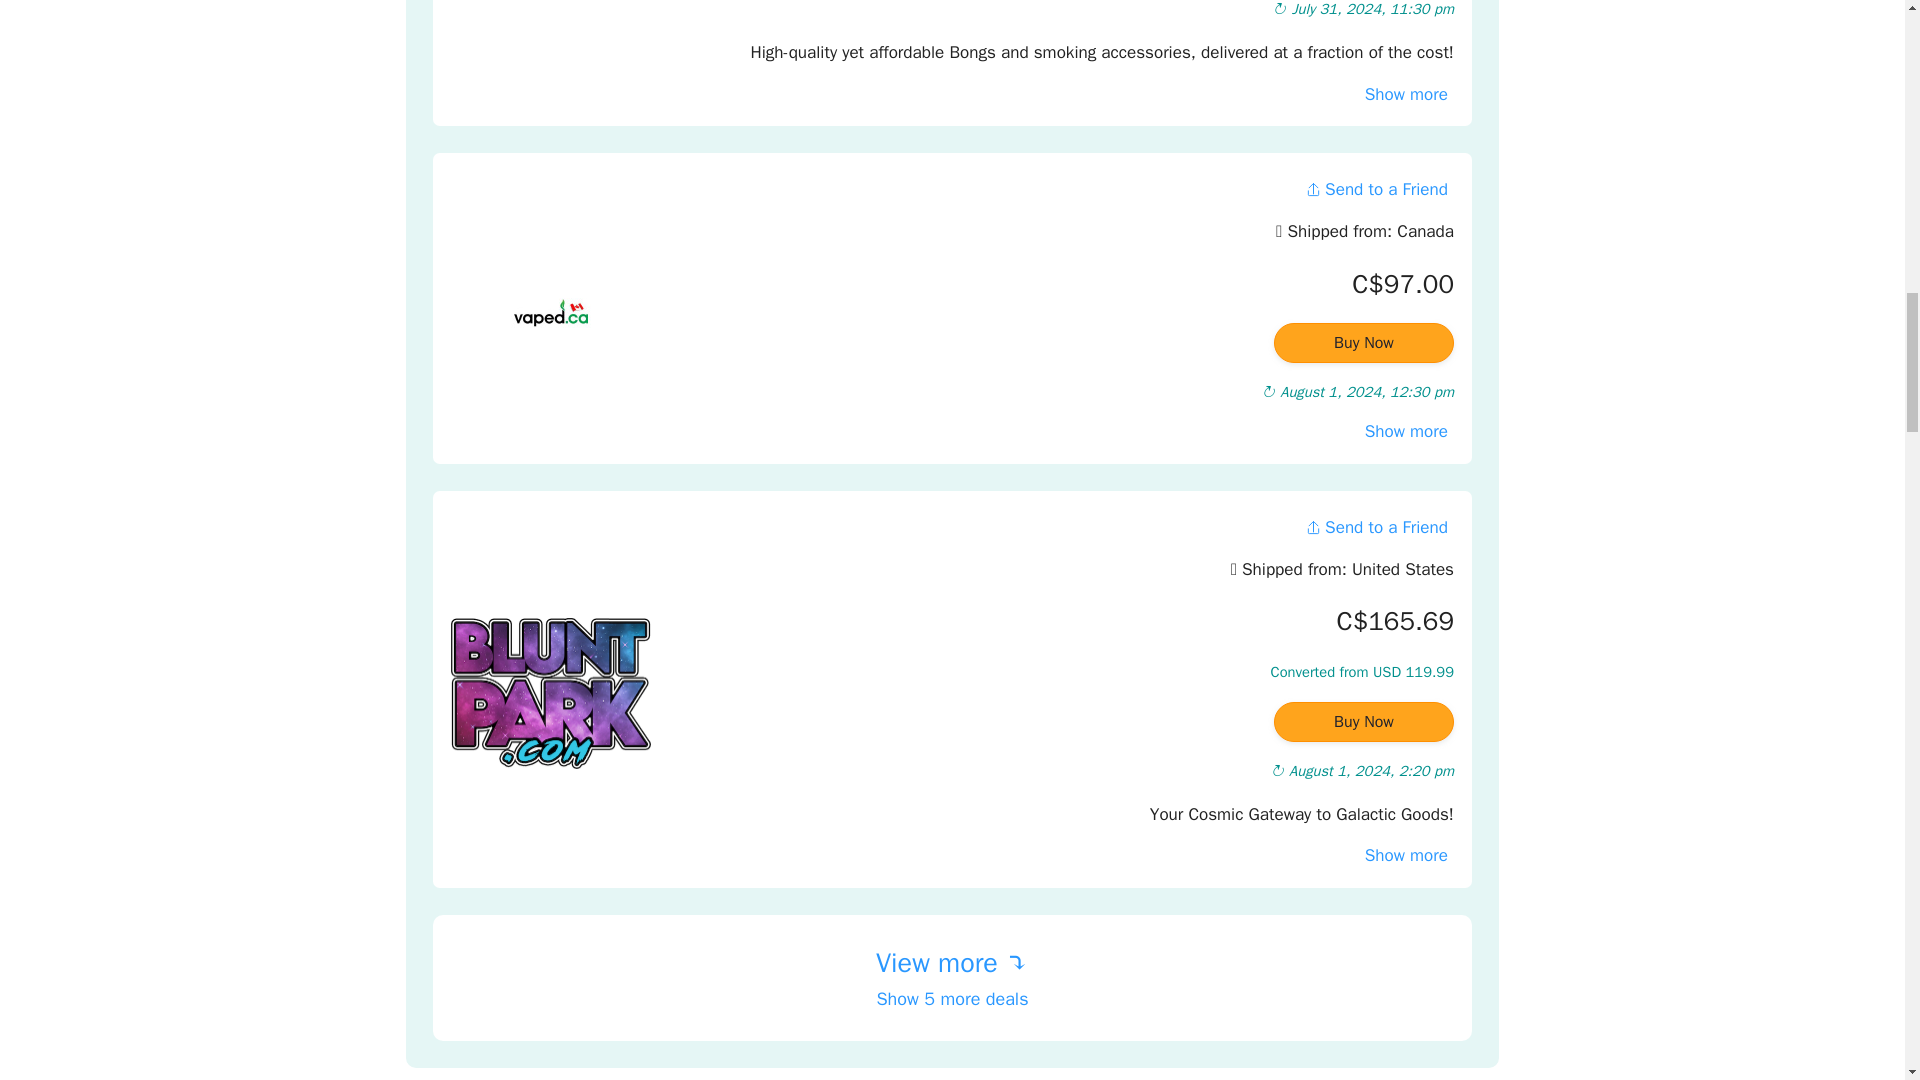 This screenshot has height=1080, width=1920. Describe the element at coordinates (550, 313) in the screenshot. I see `Vaped.ca` at that location.